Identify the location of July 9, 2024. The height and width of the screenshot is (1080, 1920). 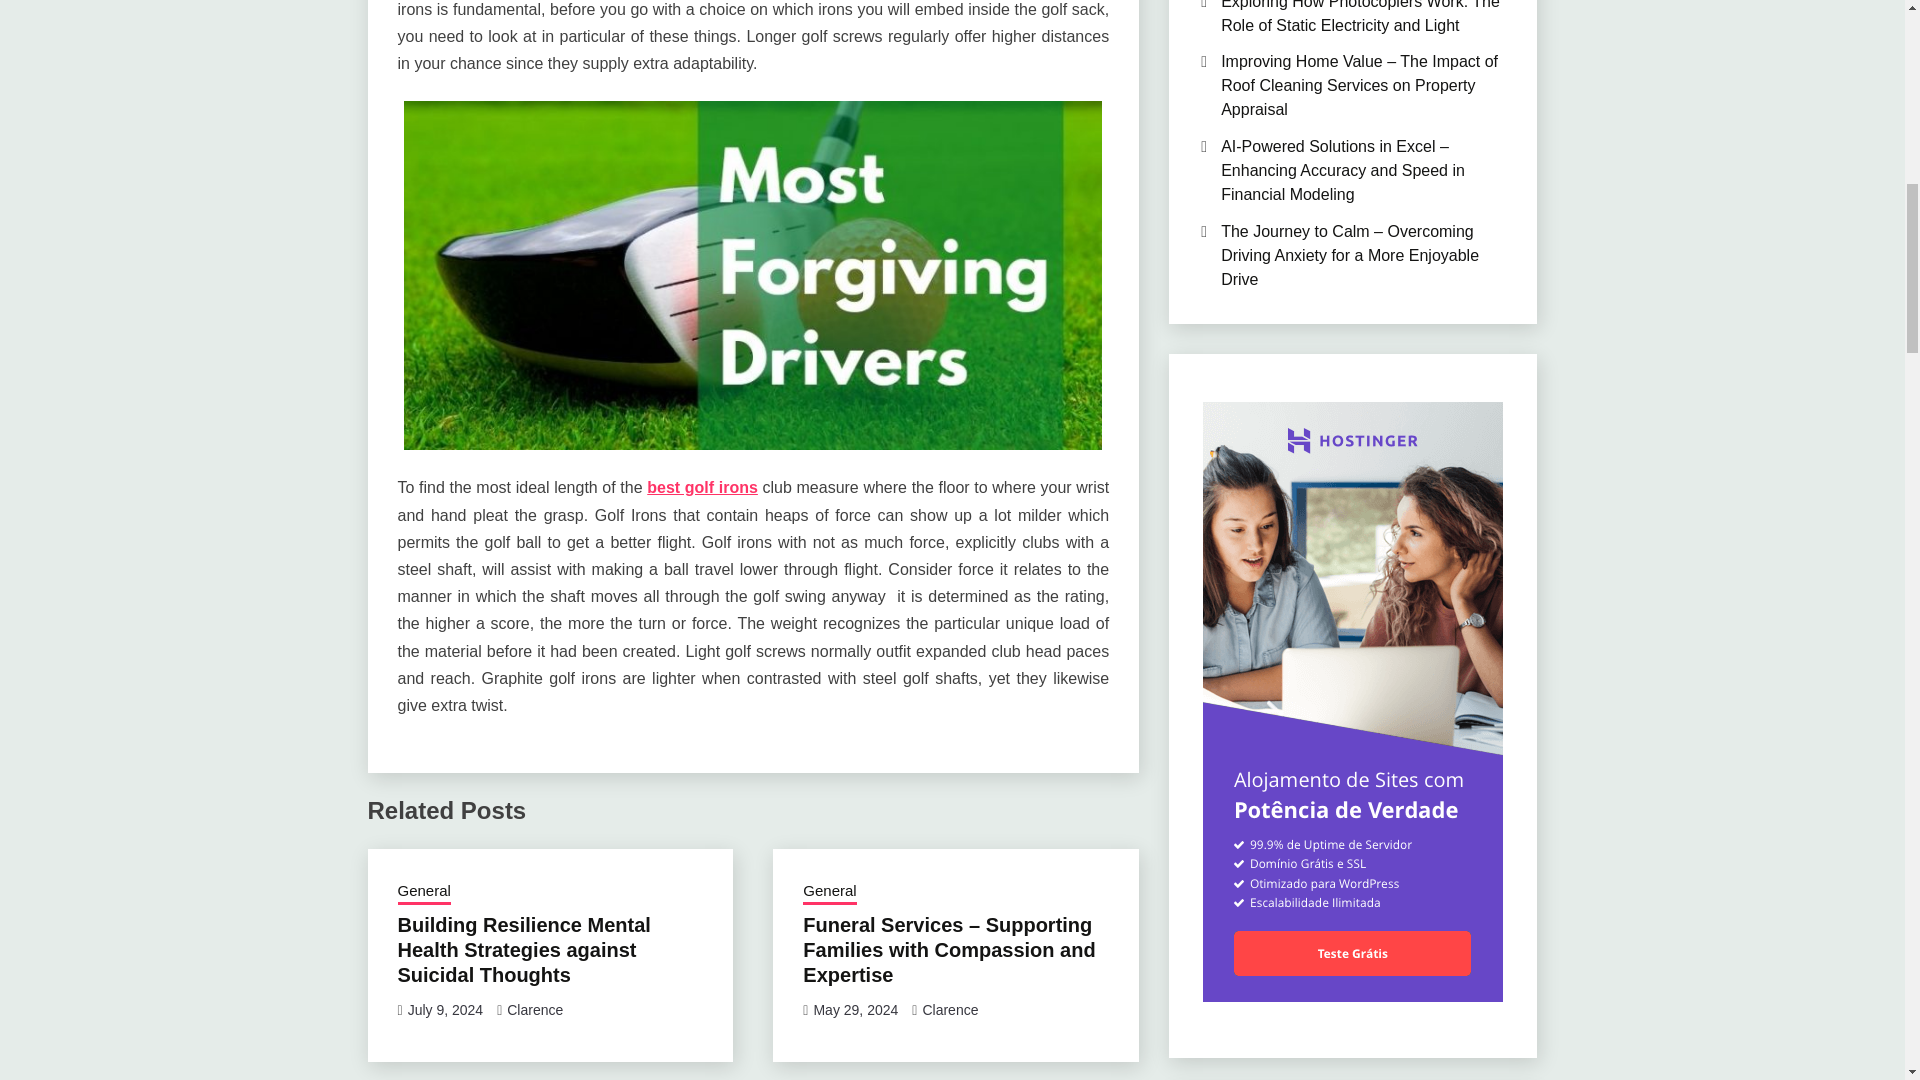
(445, 1010).